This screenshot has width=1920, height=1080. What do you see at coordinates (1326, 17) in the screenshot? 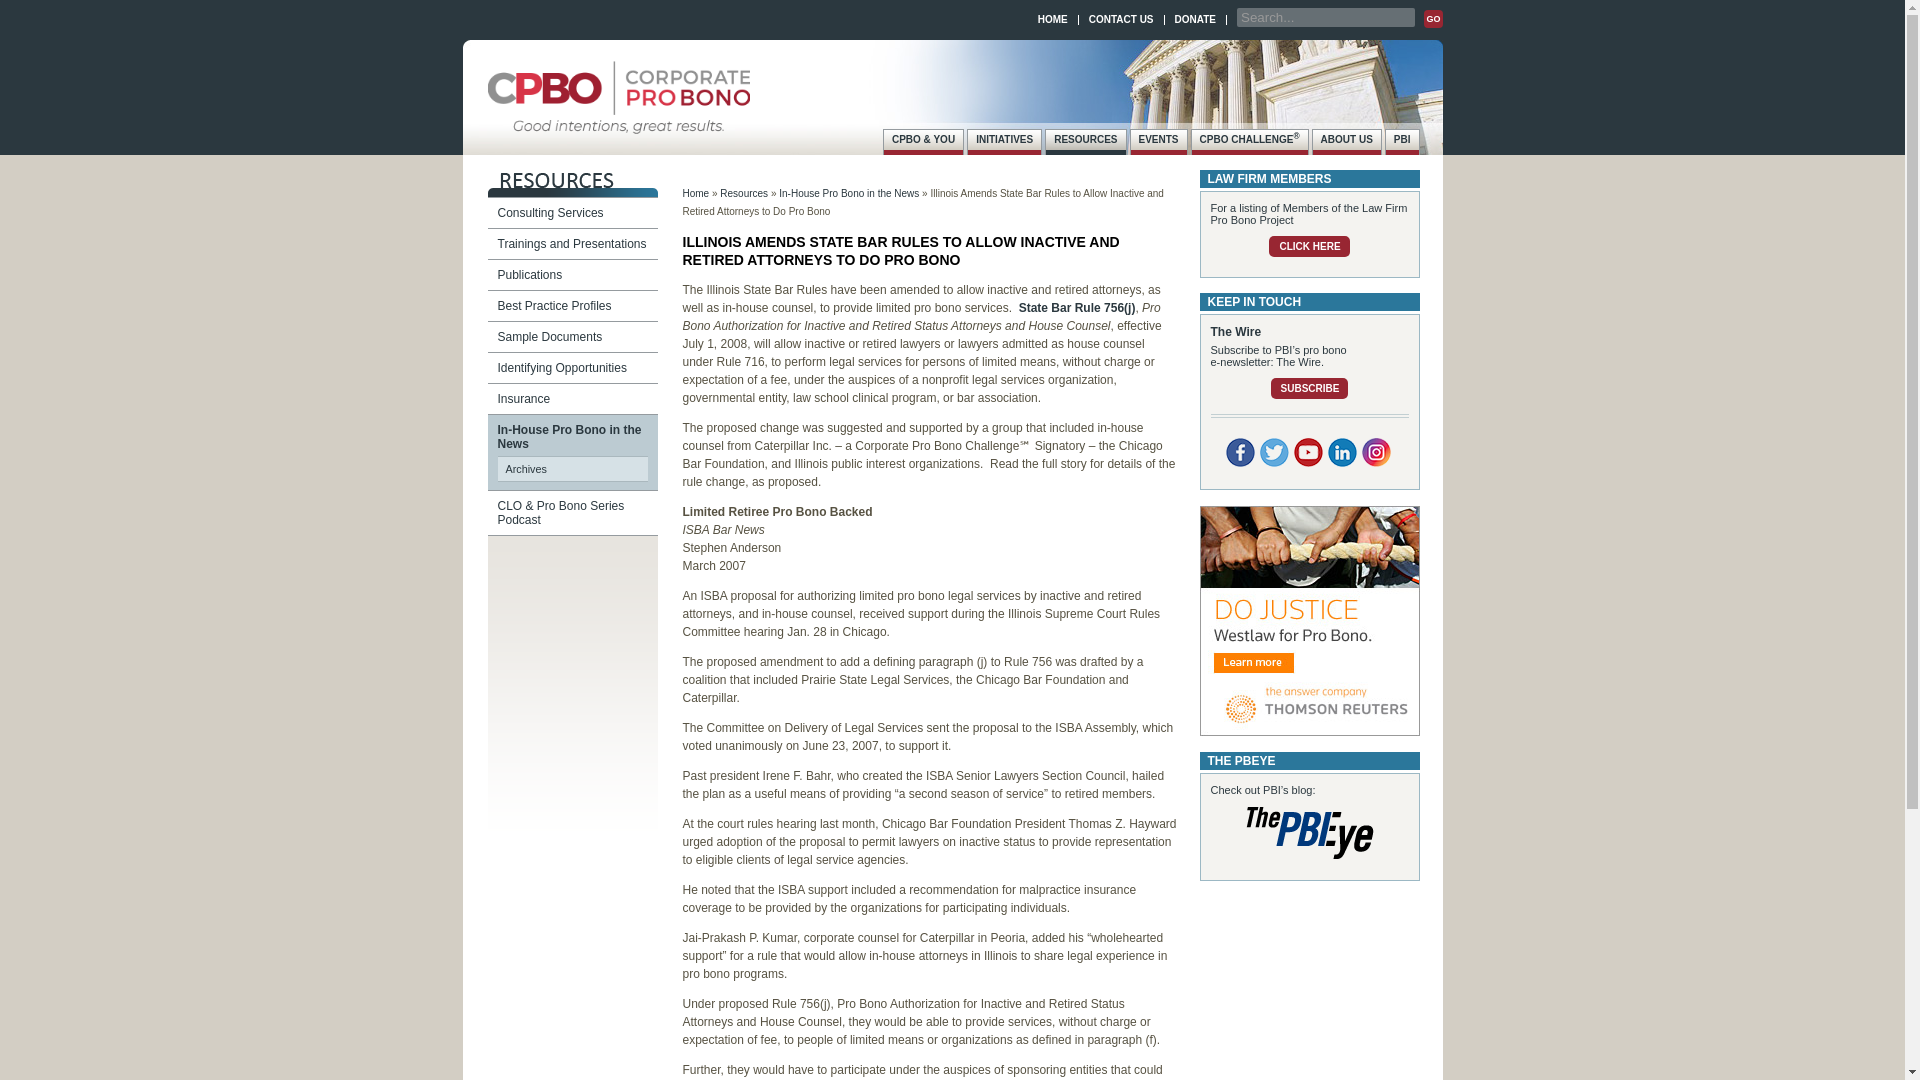
I see `Search...` at bounding box center [1326, 17].